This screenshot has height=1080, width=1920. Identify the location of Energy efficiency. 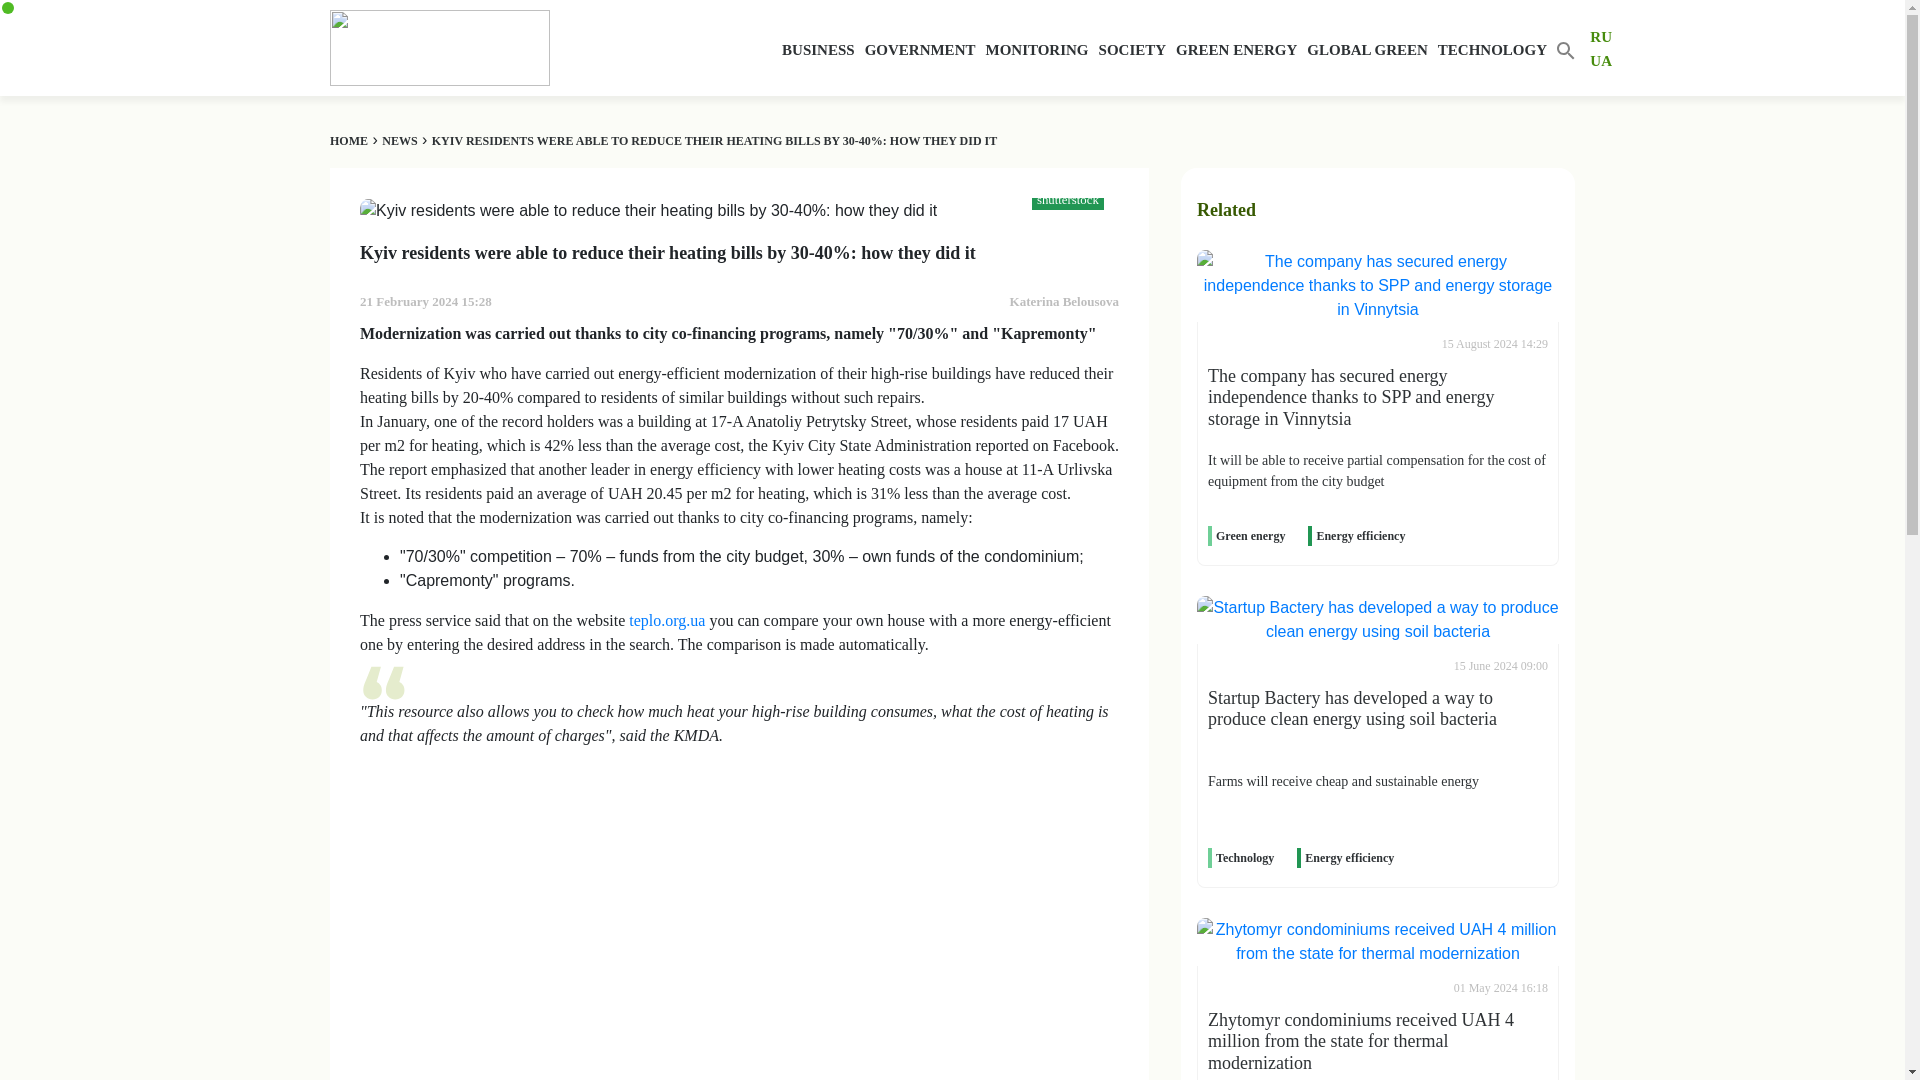
(1360, 536).